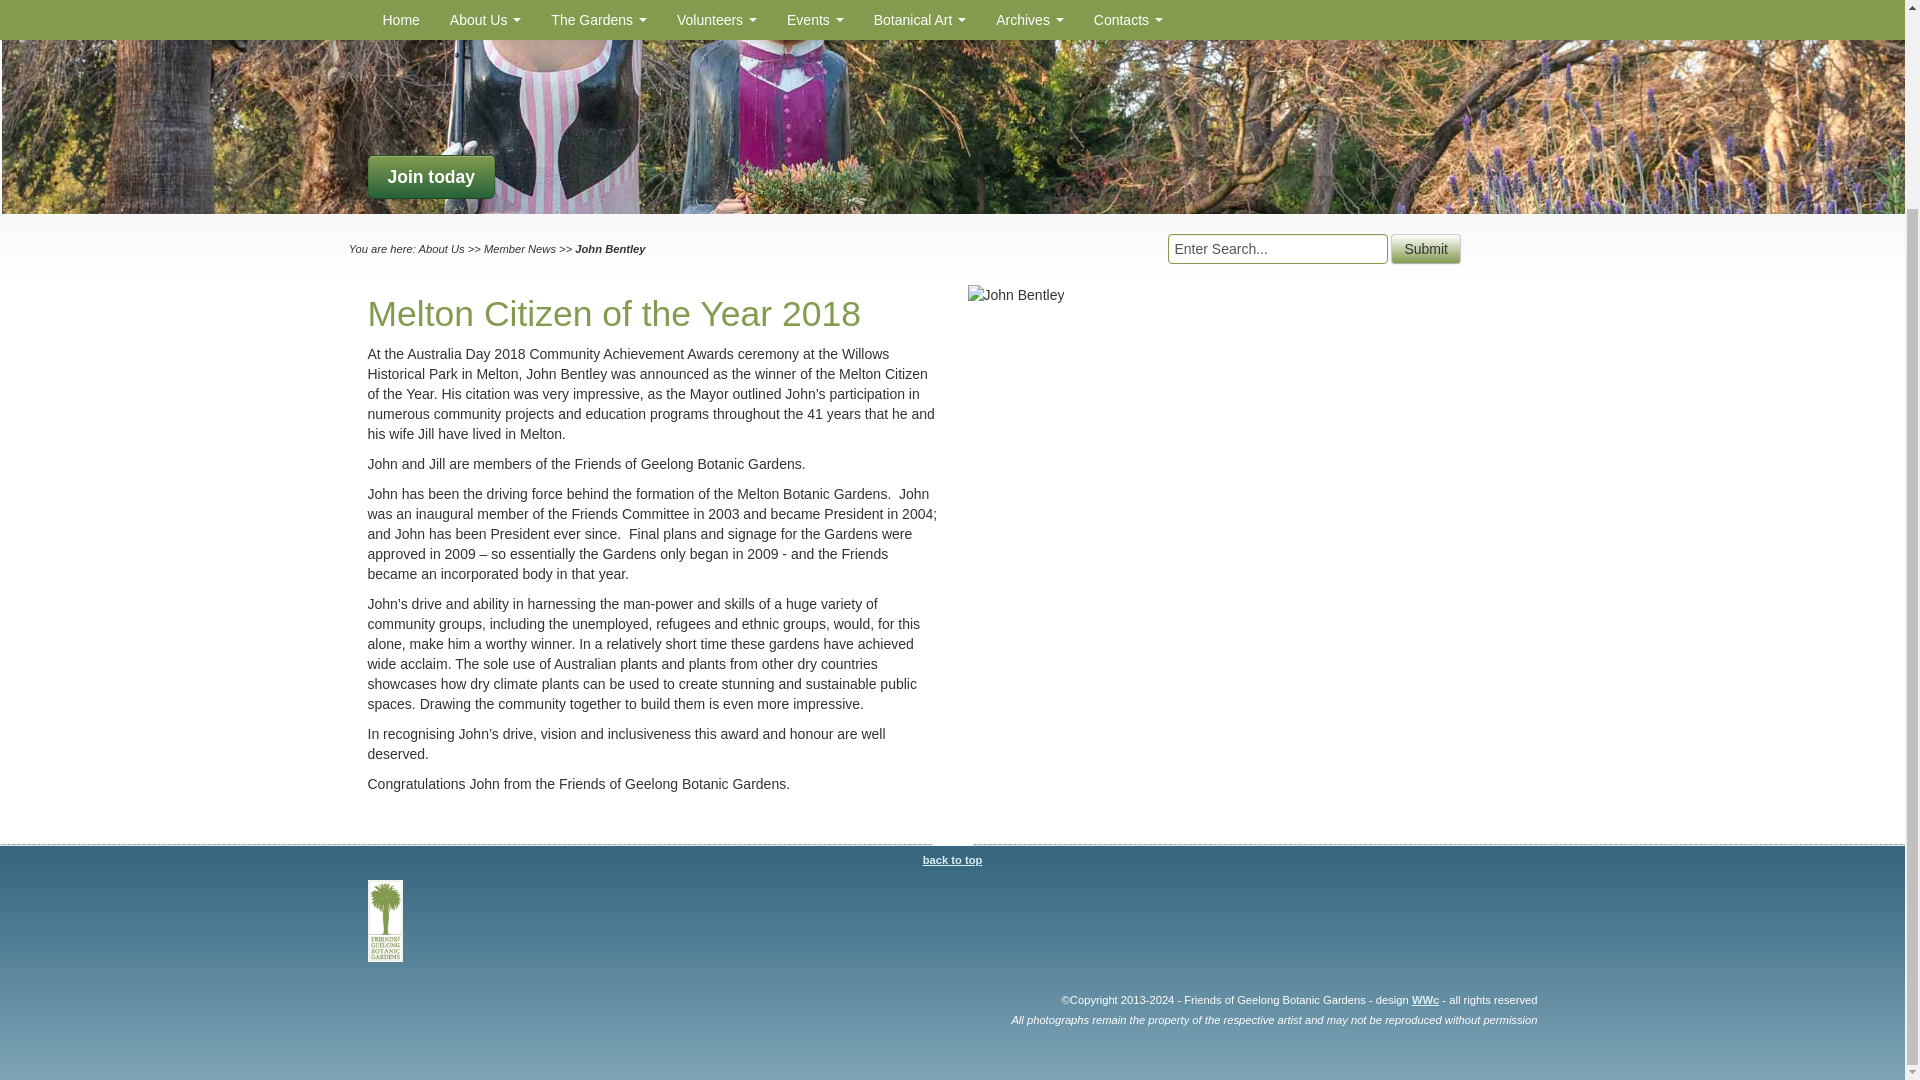  I want to click on back to top, so click(953, 850).